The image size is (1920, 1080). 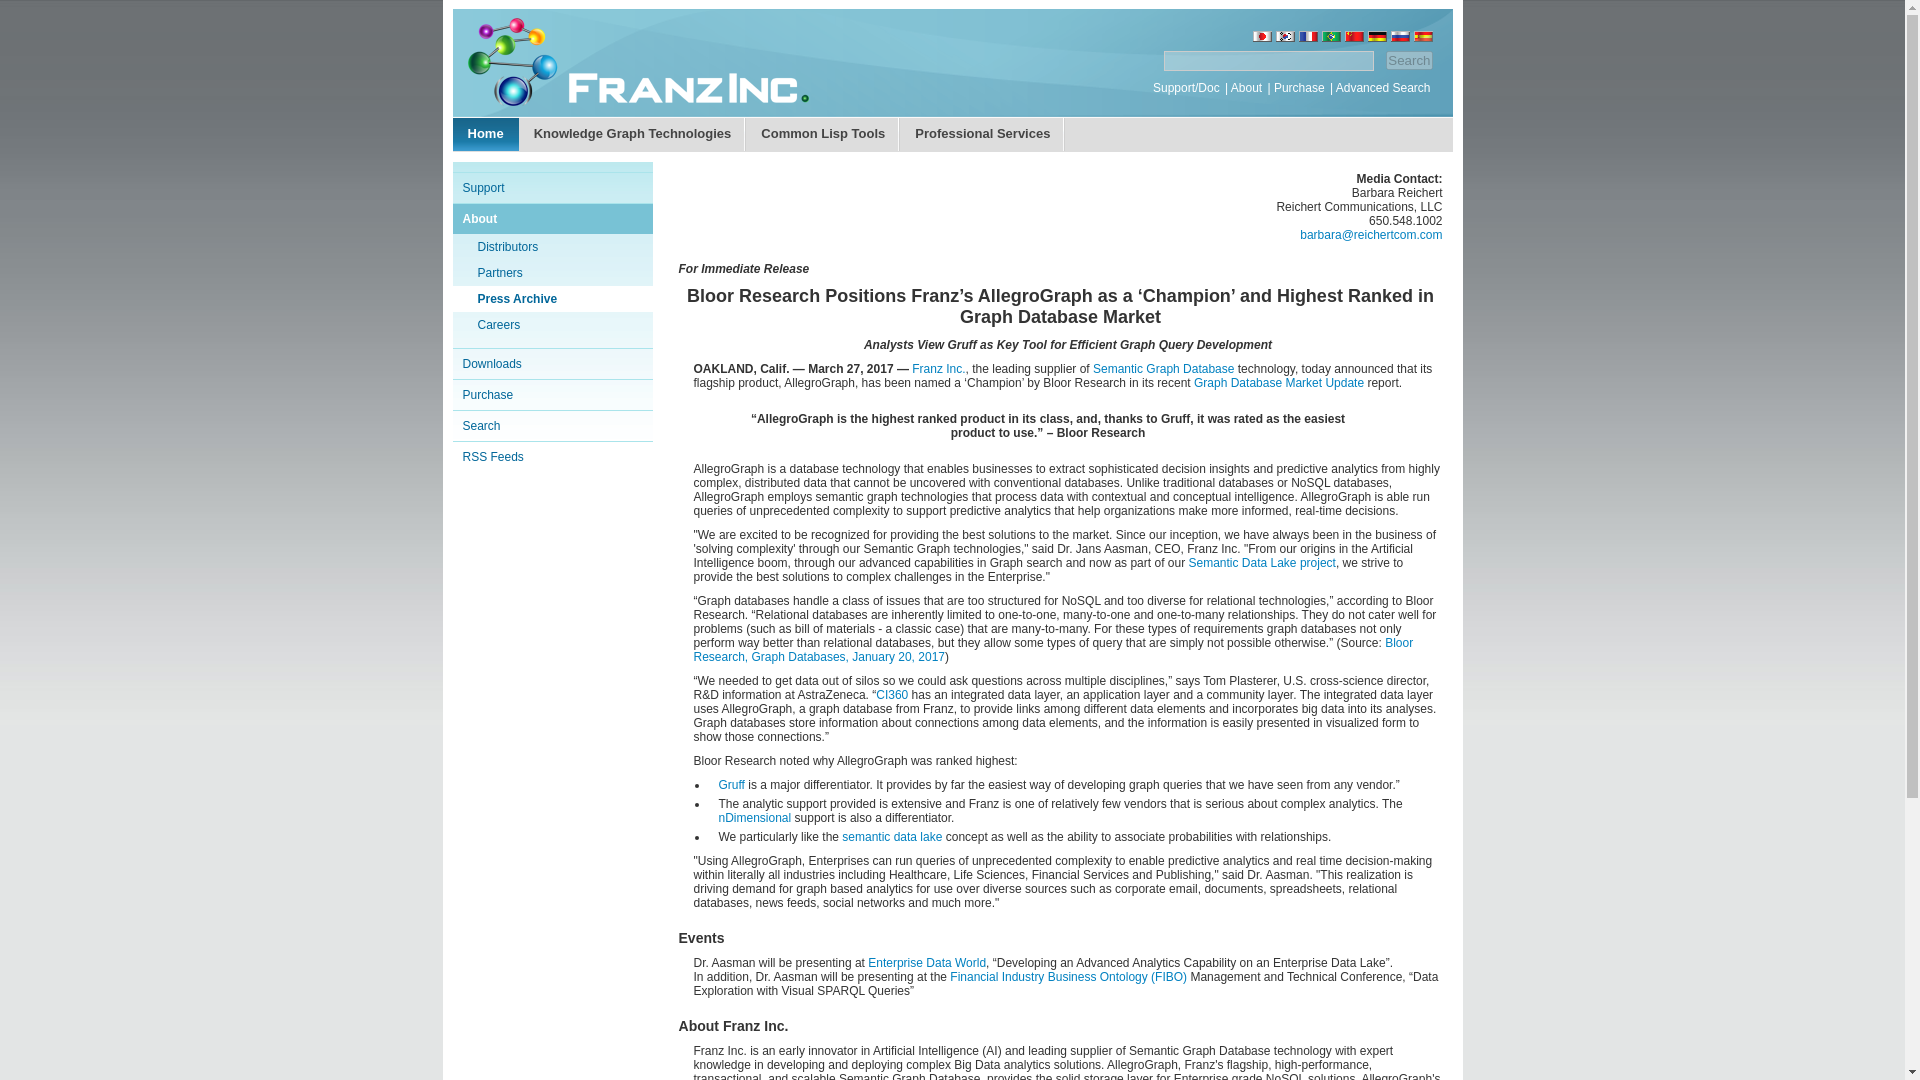 I want to click on Semantic Data Lake project, so click(x=1261, y=563).